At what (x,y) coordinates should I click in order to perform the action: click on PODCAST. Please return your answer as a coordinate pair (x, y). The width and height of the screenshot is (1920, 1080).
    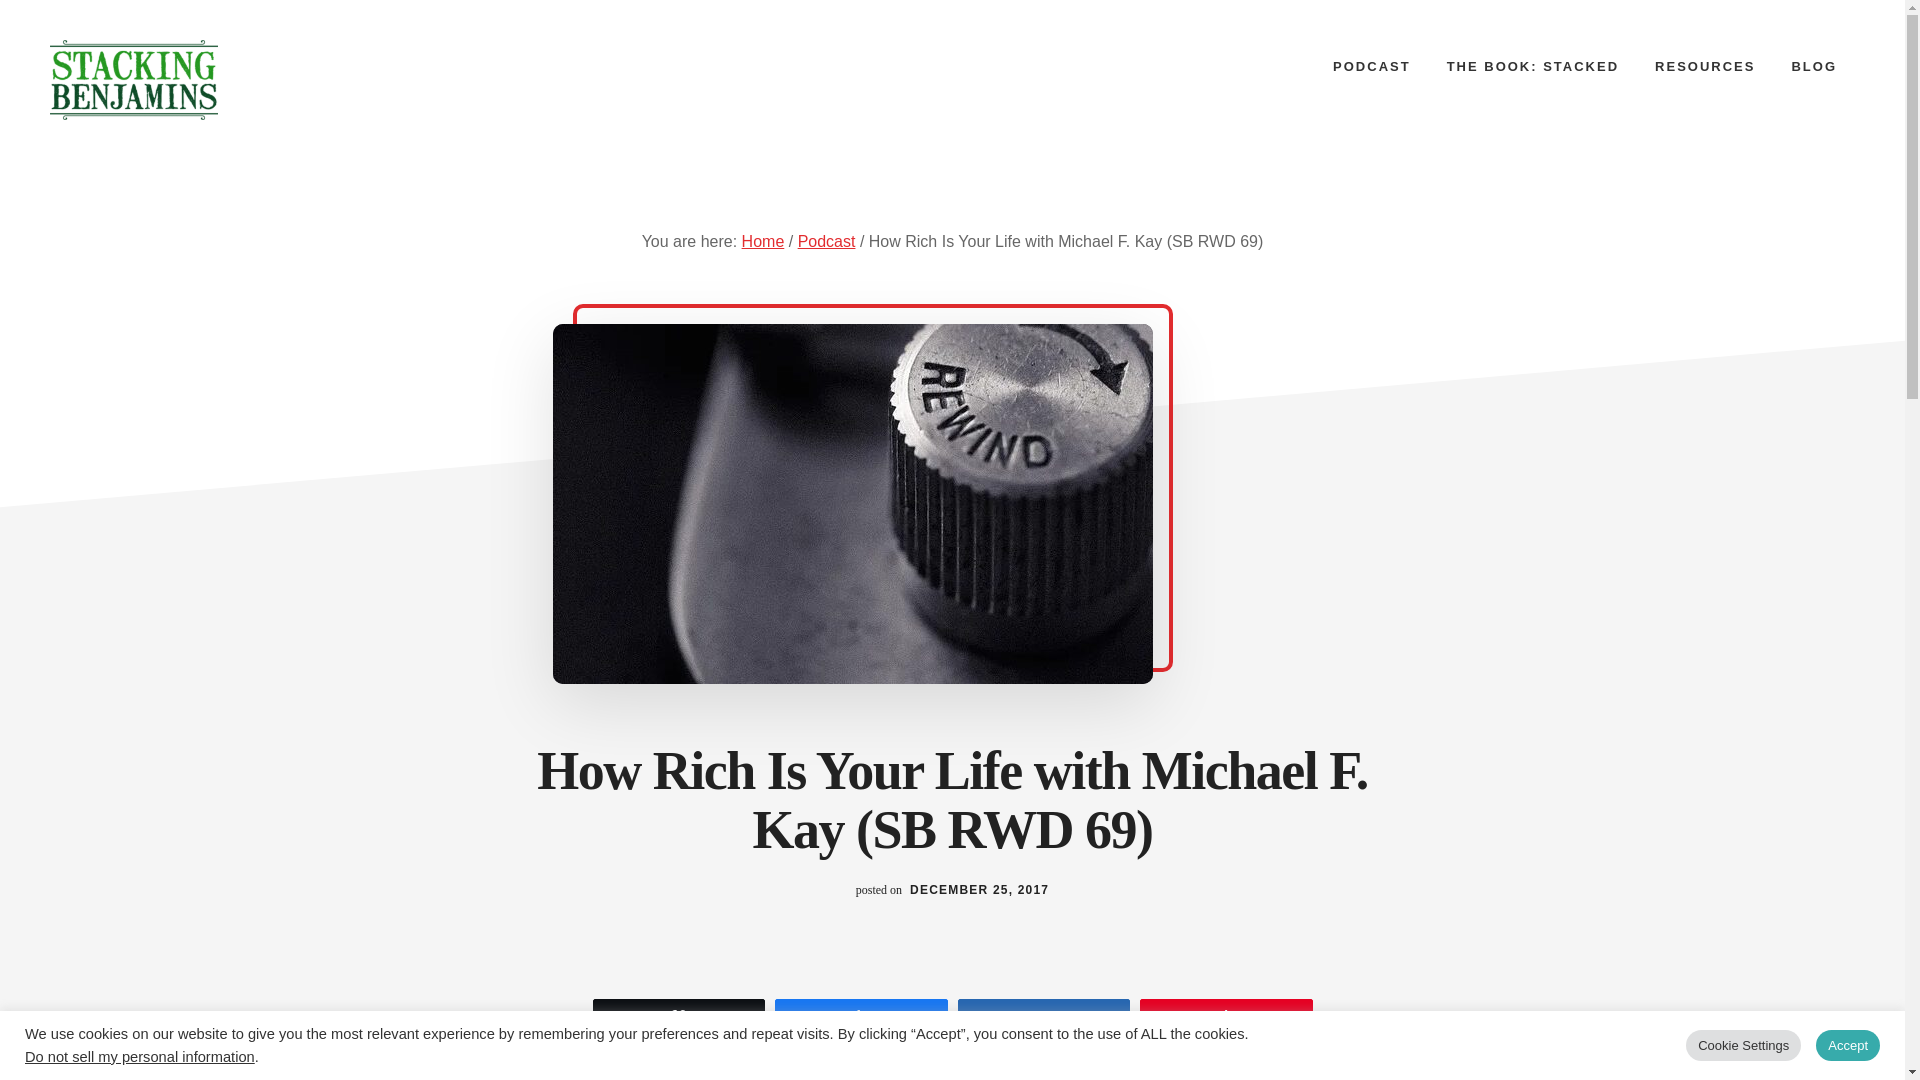
    Looking at the image, I should click on (1372, 66).